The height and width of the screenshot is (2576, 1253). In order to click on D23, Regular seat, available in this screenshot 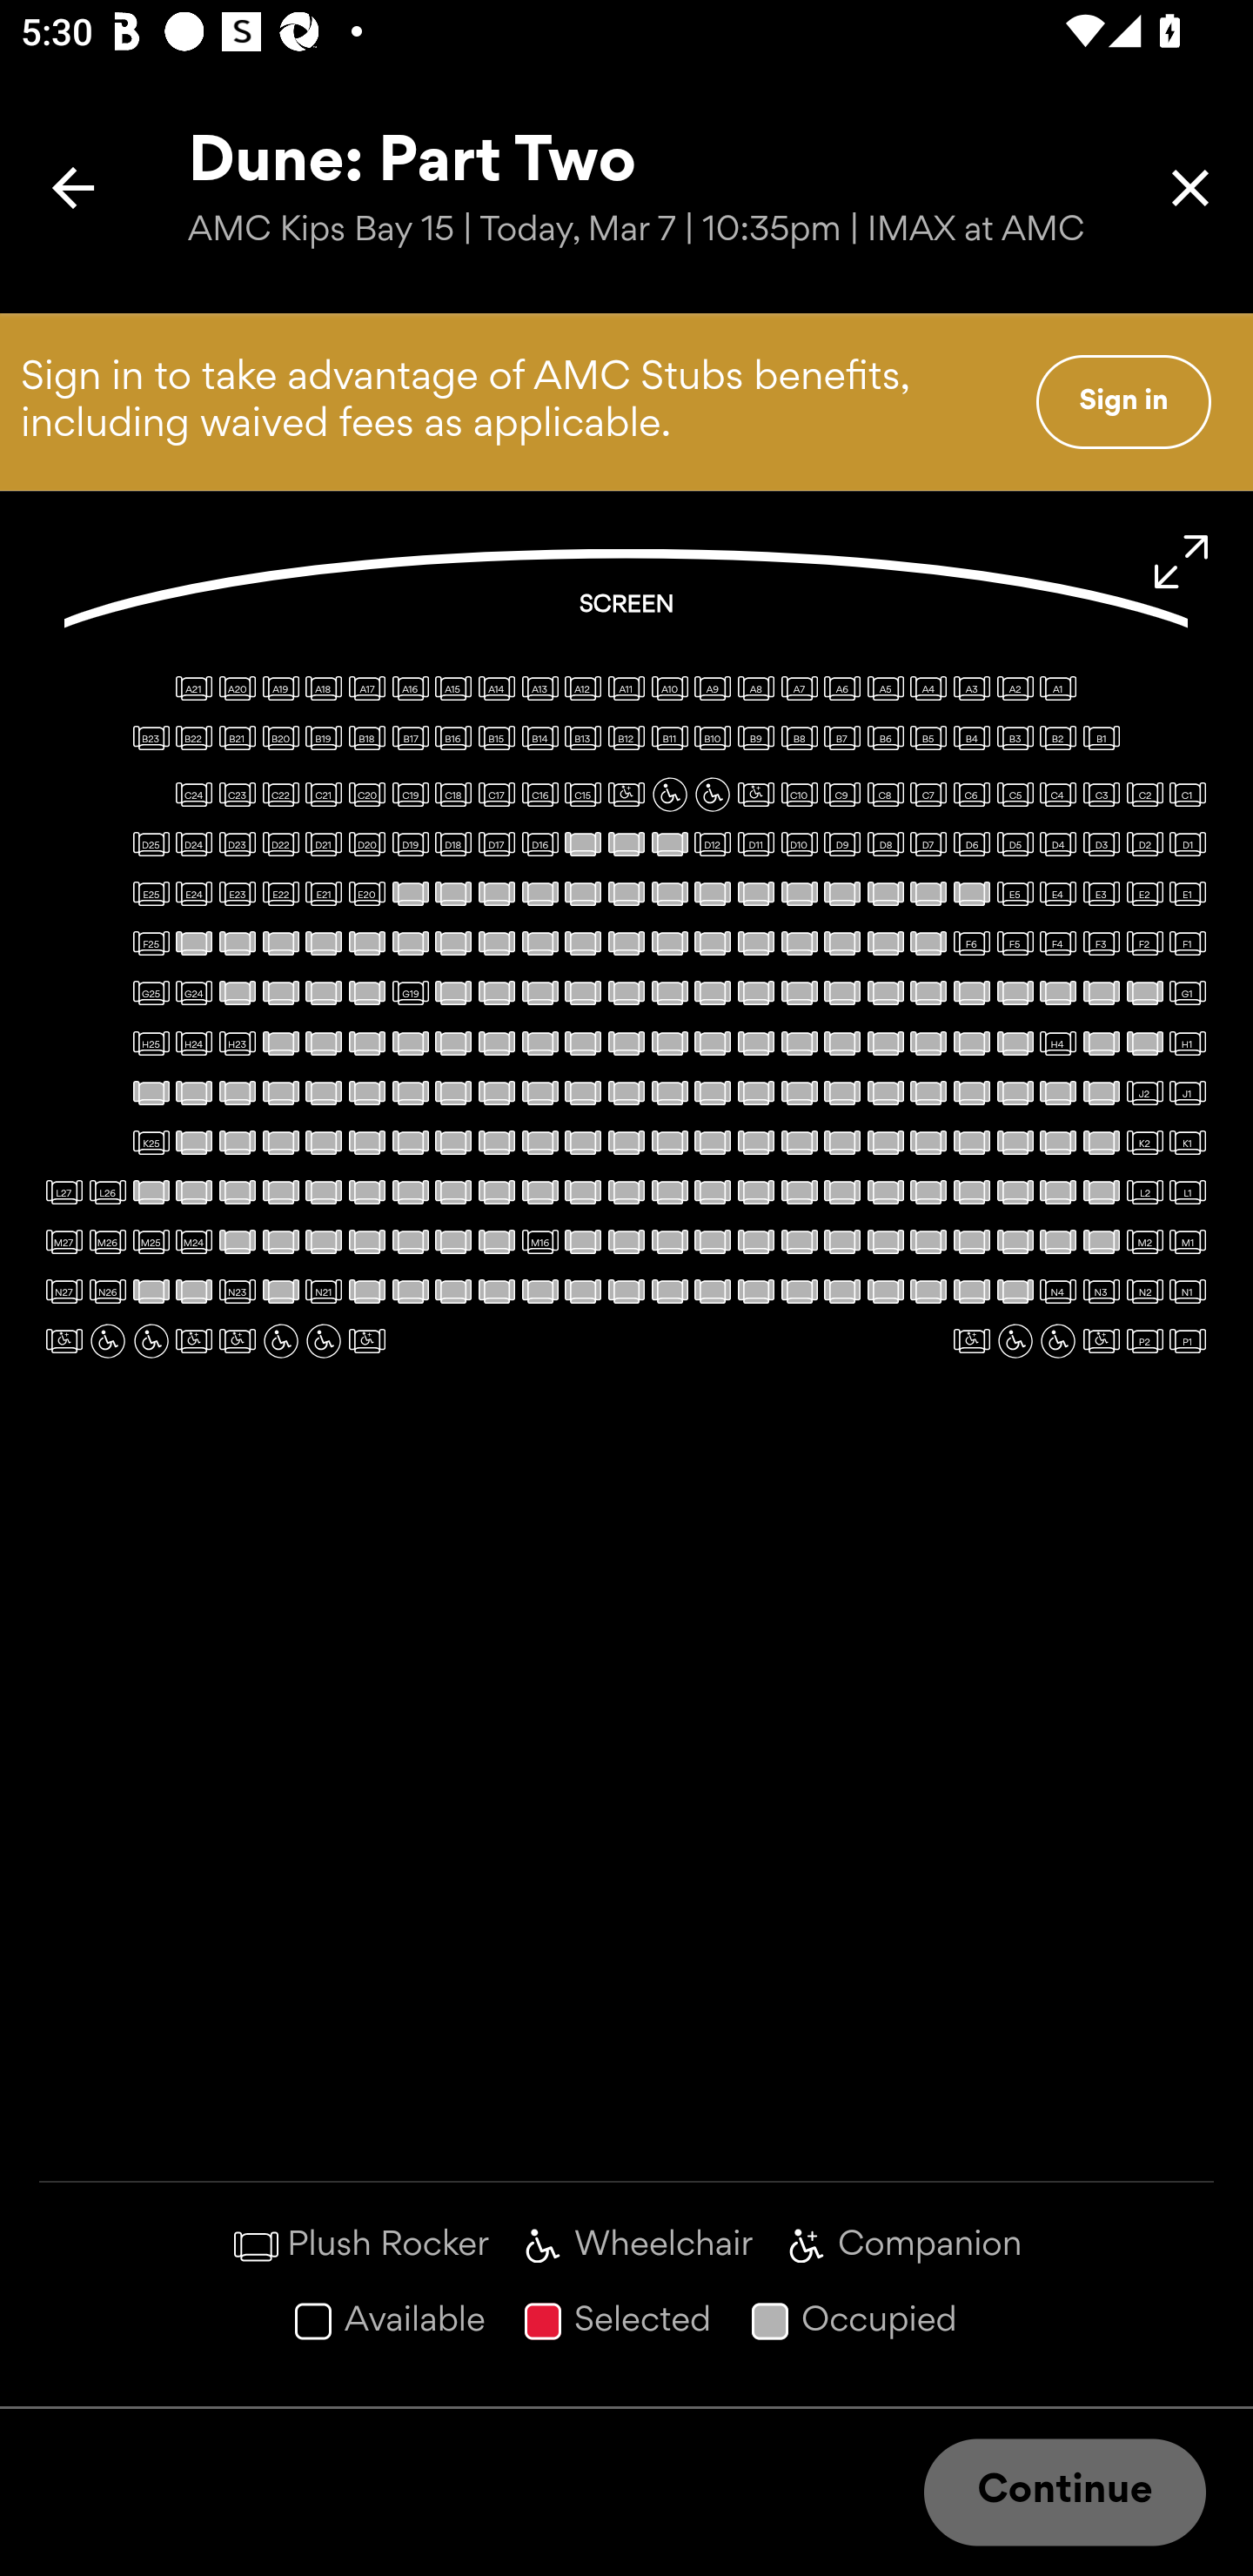, I will do `click(237, 843)`.